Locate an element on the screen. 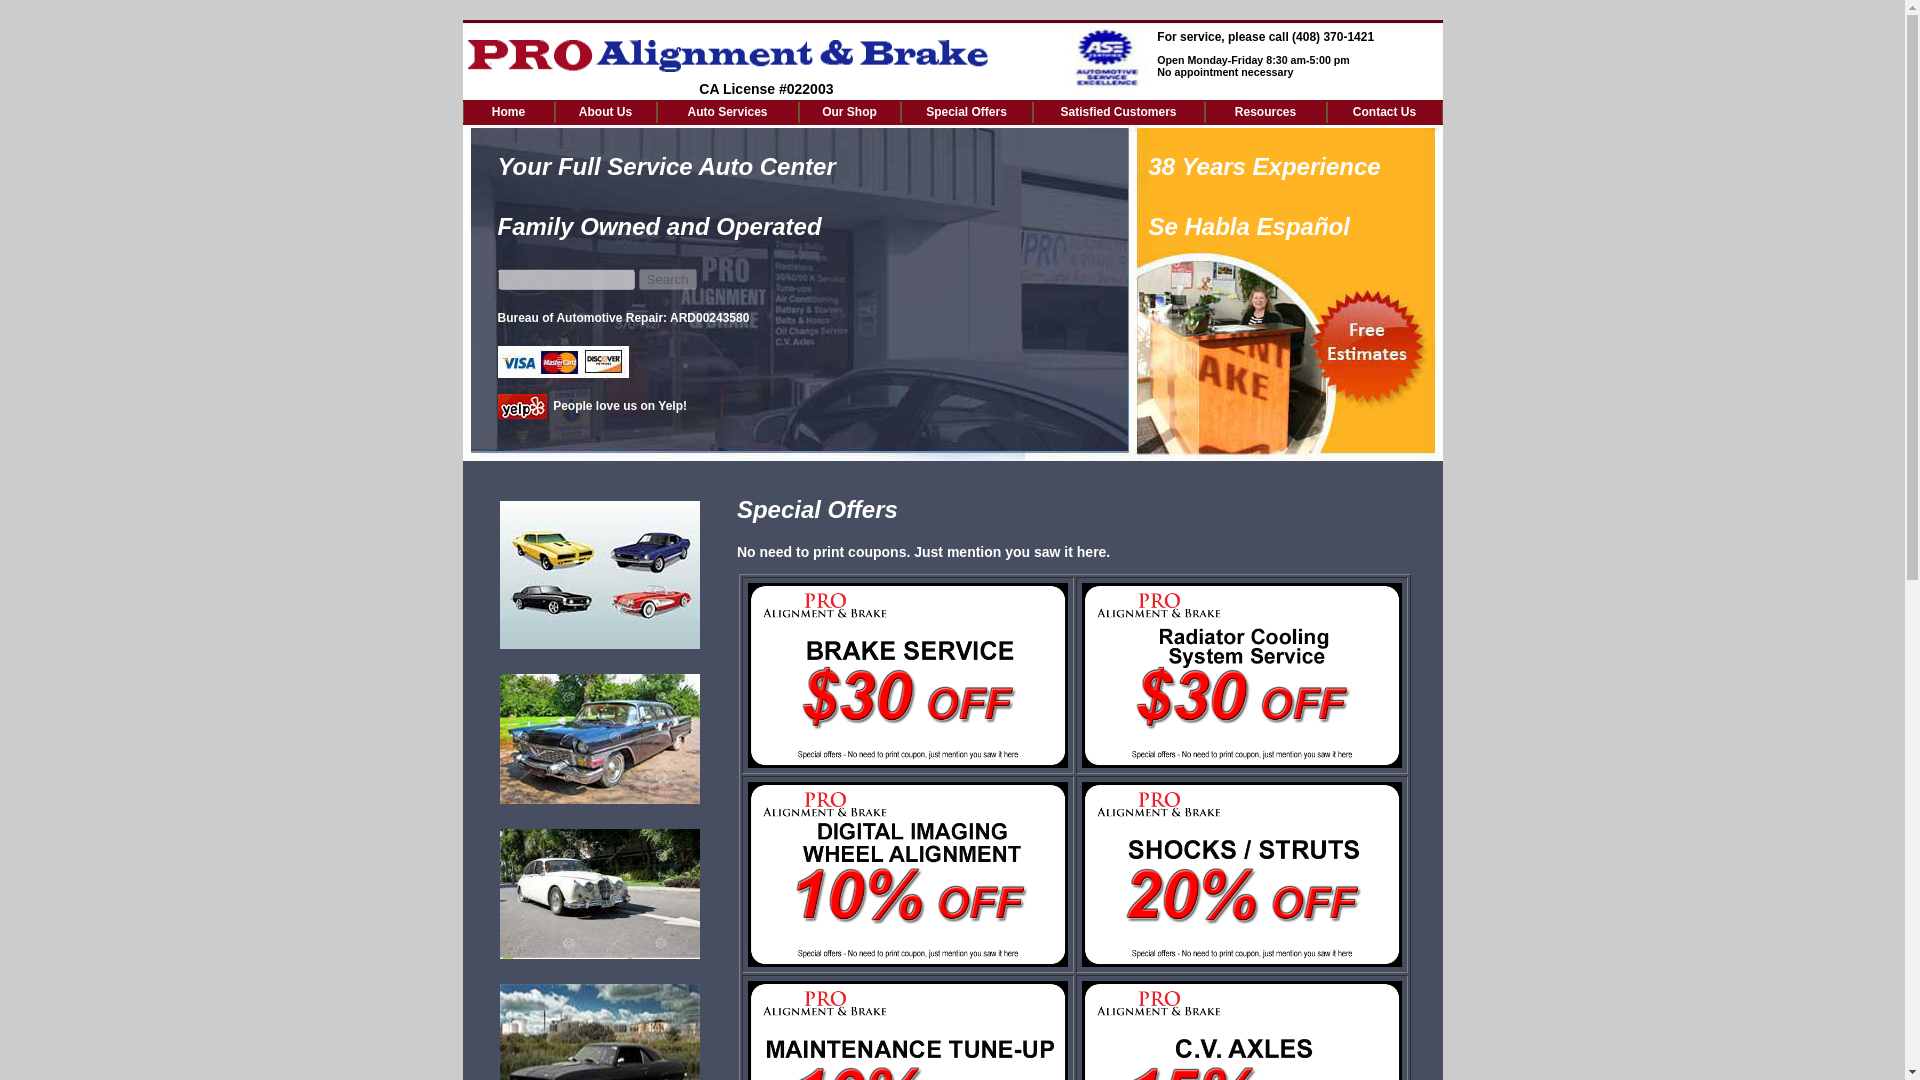 This screenshot has width=1920, height=1080. Our Shop is located at coordinates (850, 112).